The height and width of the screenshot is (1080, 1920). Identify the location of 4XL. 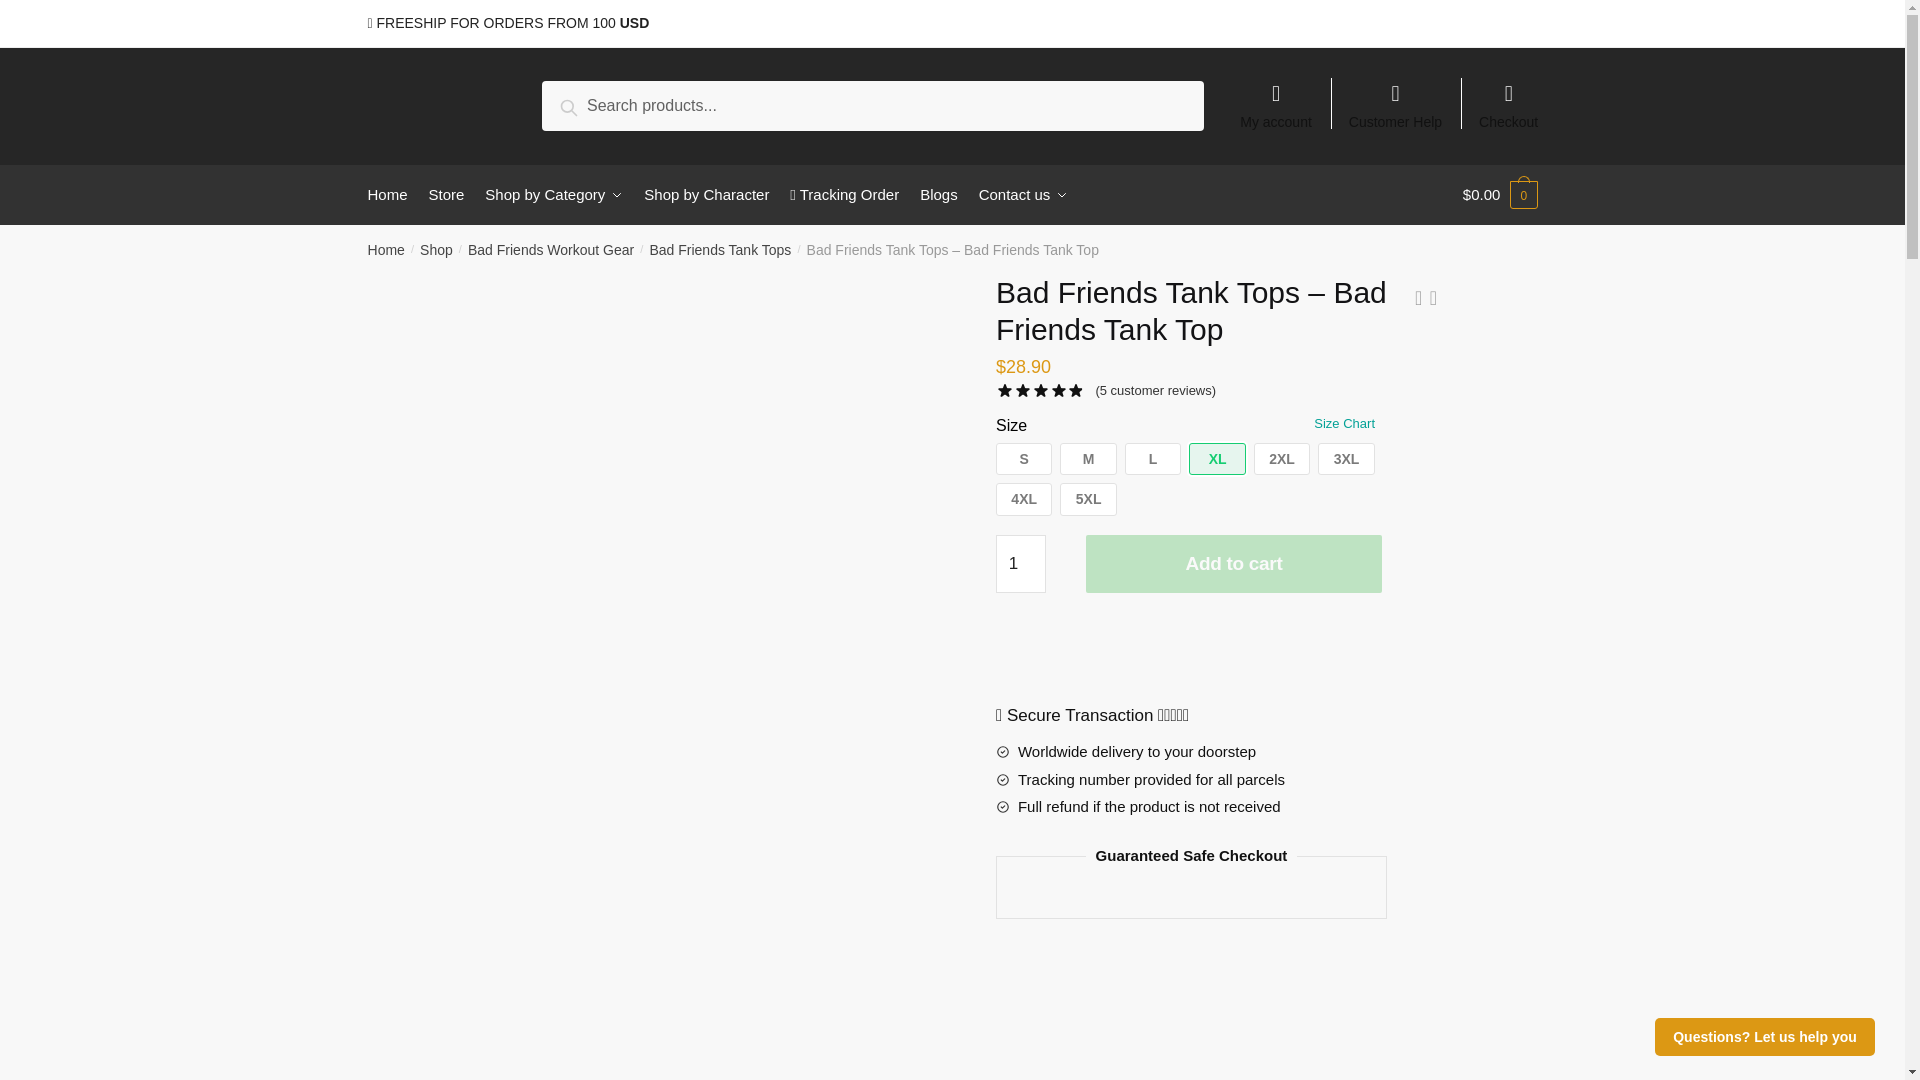
(1024, 499).